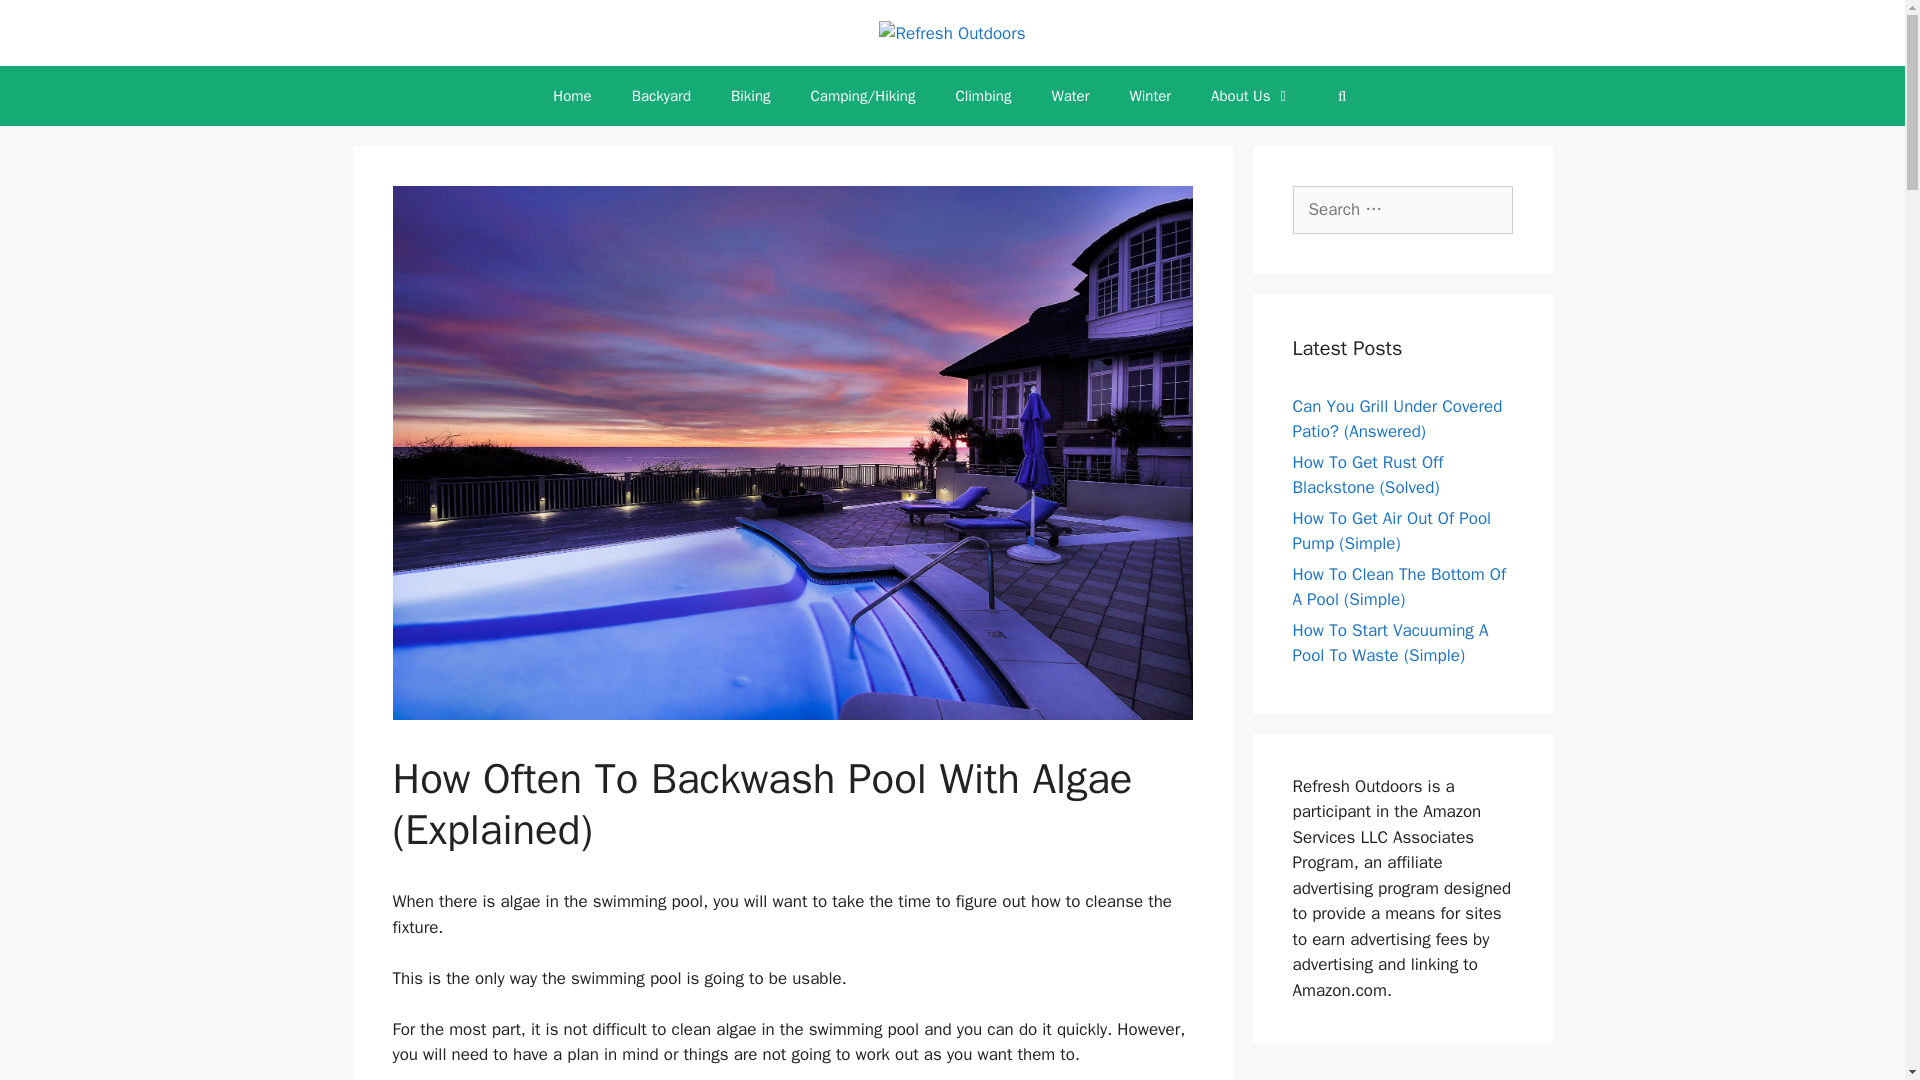 The width and height of the screenshot is (1920, 1080). What do you see at coordinates (952, 34) in the screenshot?
I see `Refresh Outdoors` at bounding box center [952, 34].